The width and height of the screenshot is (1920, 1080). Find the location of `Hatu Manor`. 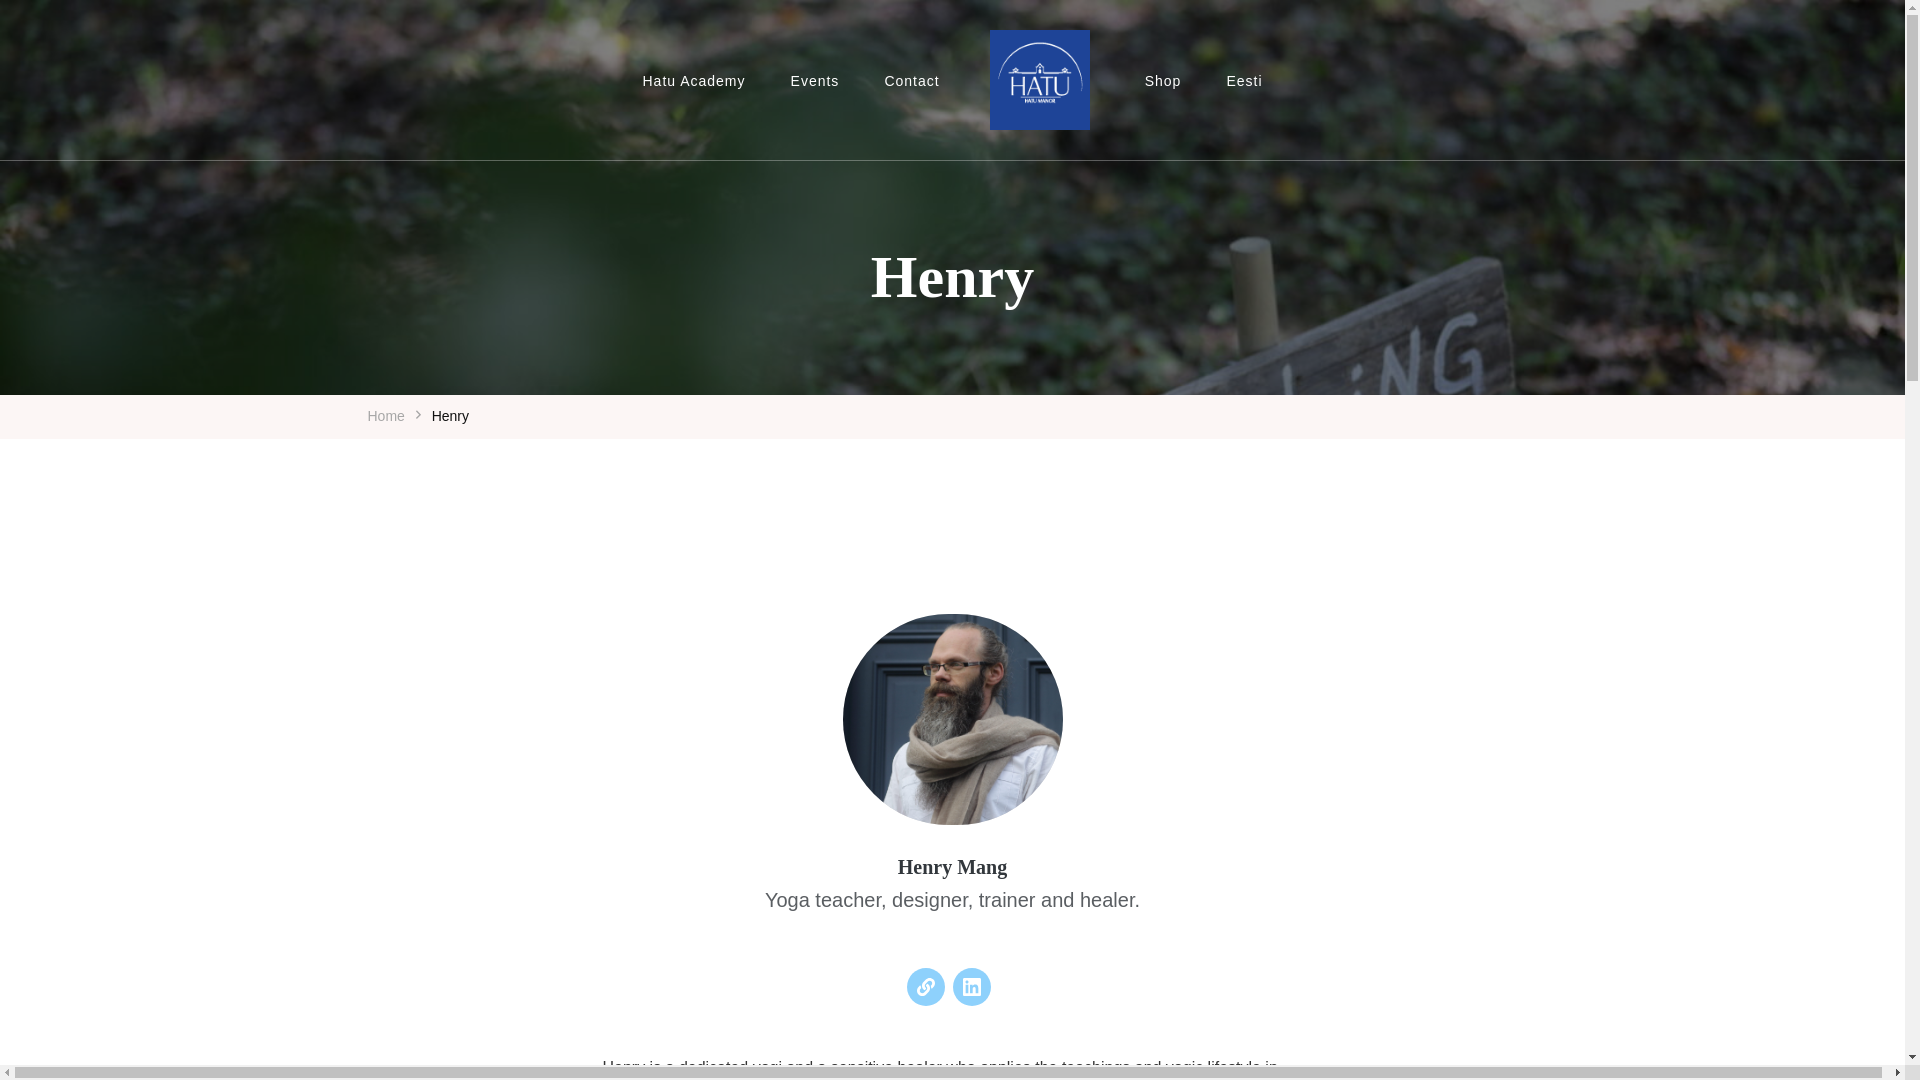

Hatu Manor is located at coordinates (1070, 154).